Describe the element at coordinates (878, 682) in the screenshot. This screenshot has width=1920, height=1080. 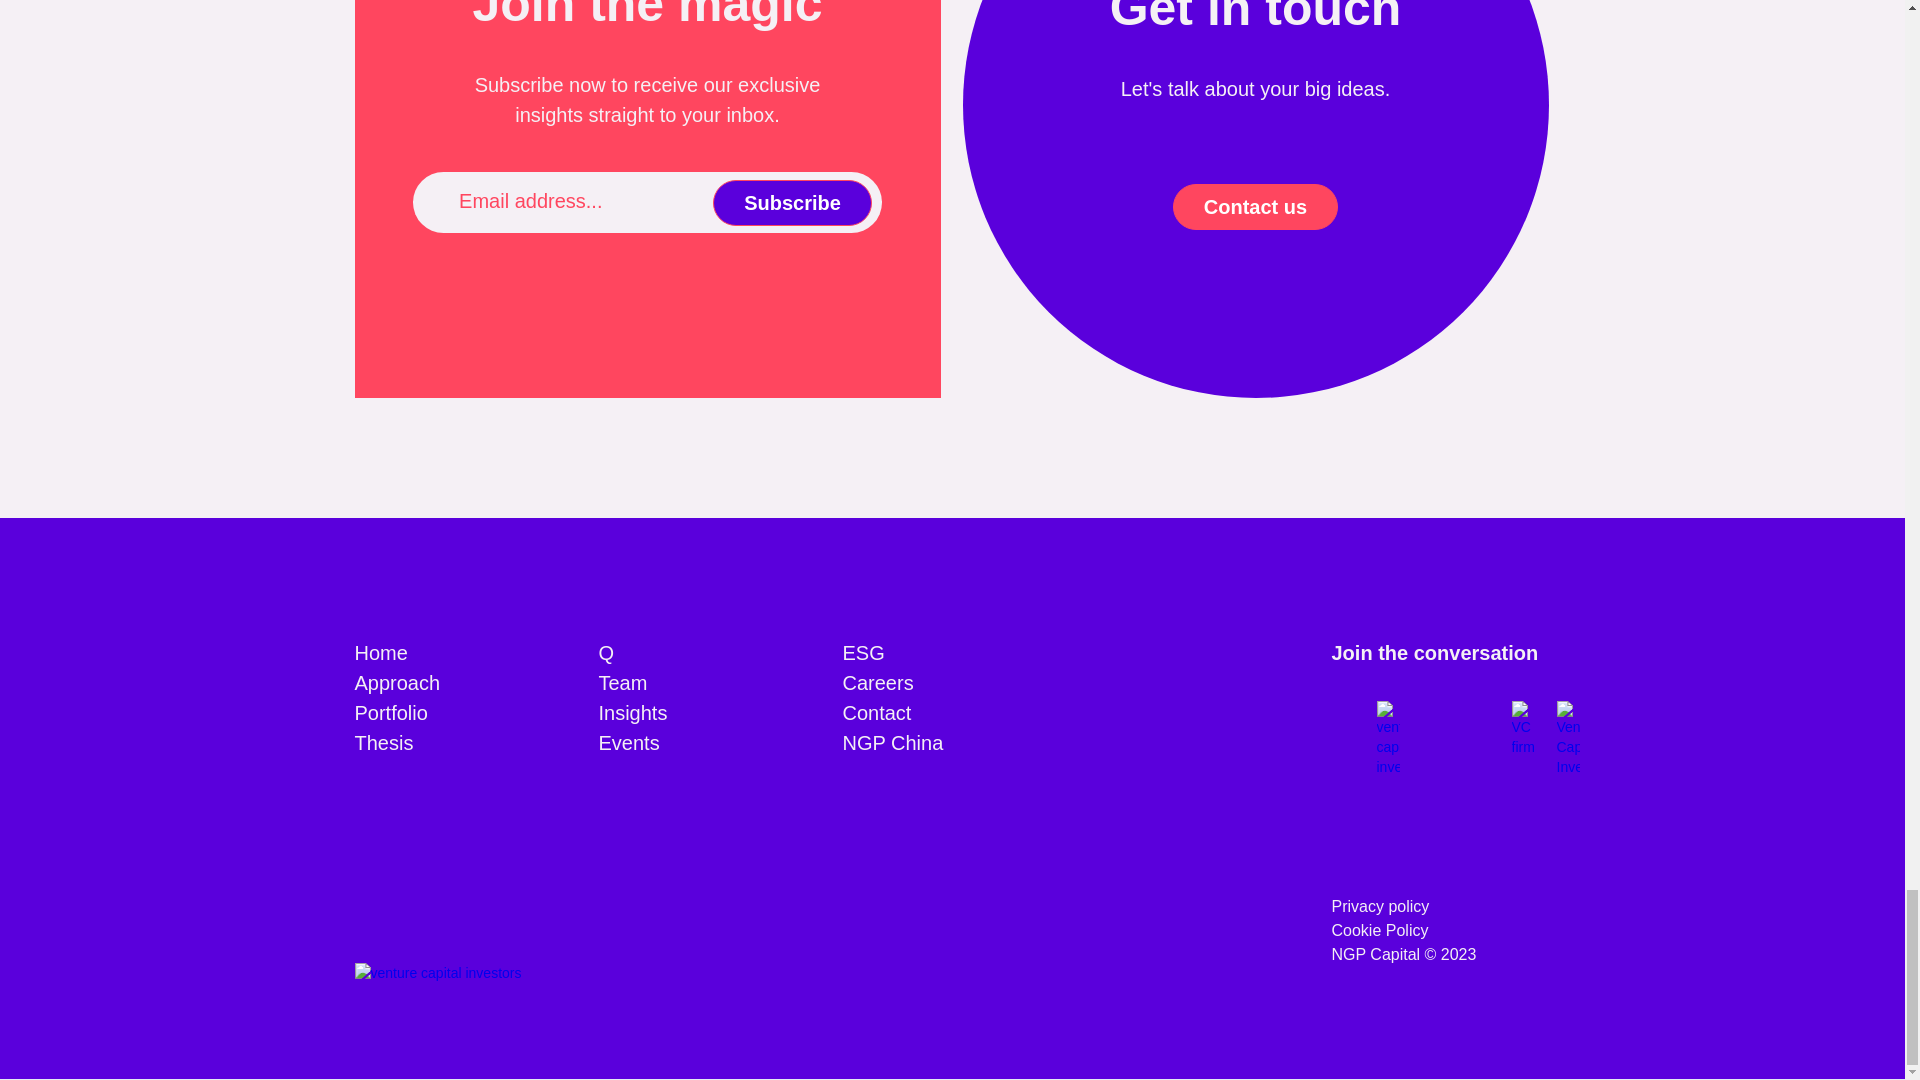
I see `Careers` at that location.